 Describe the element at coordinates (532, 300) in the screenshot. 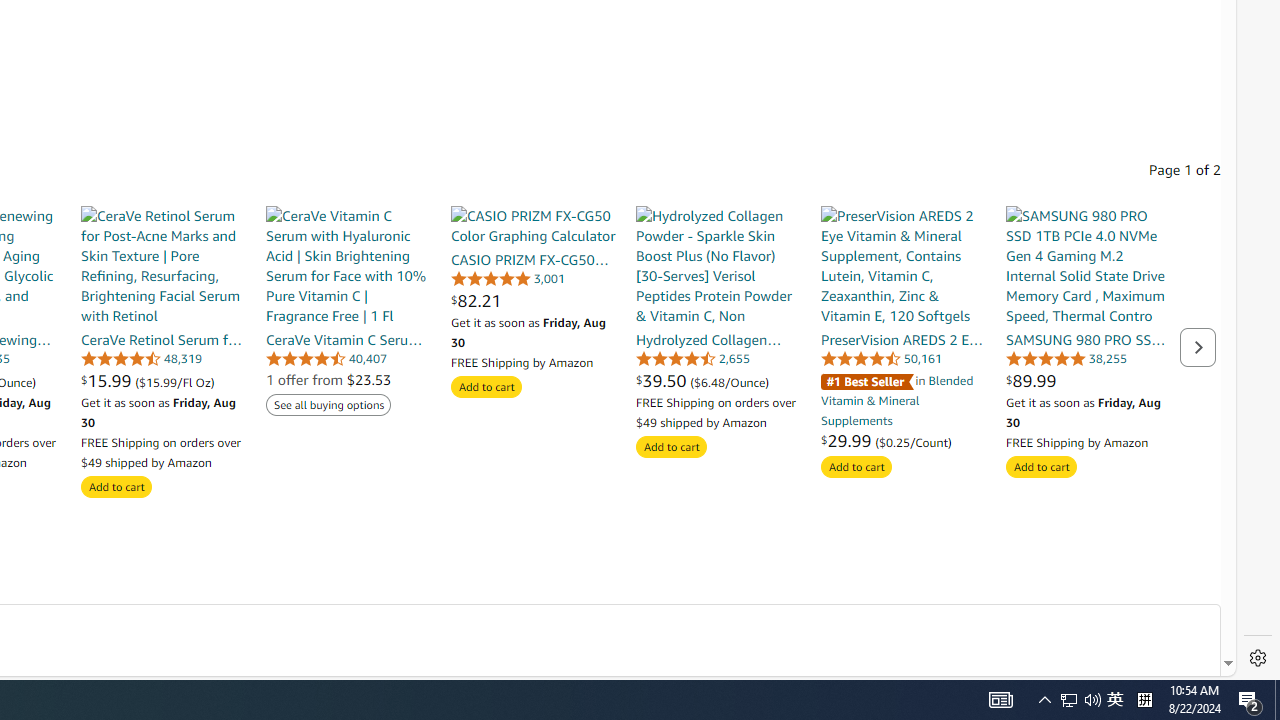

I see `$82.21` at that location.